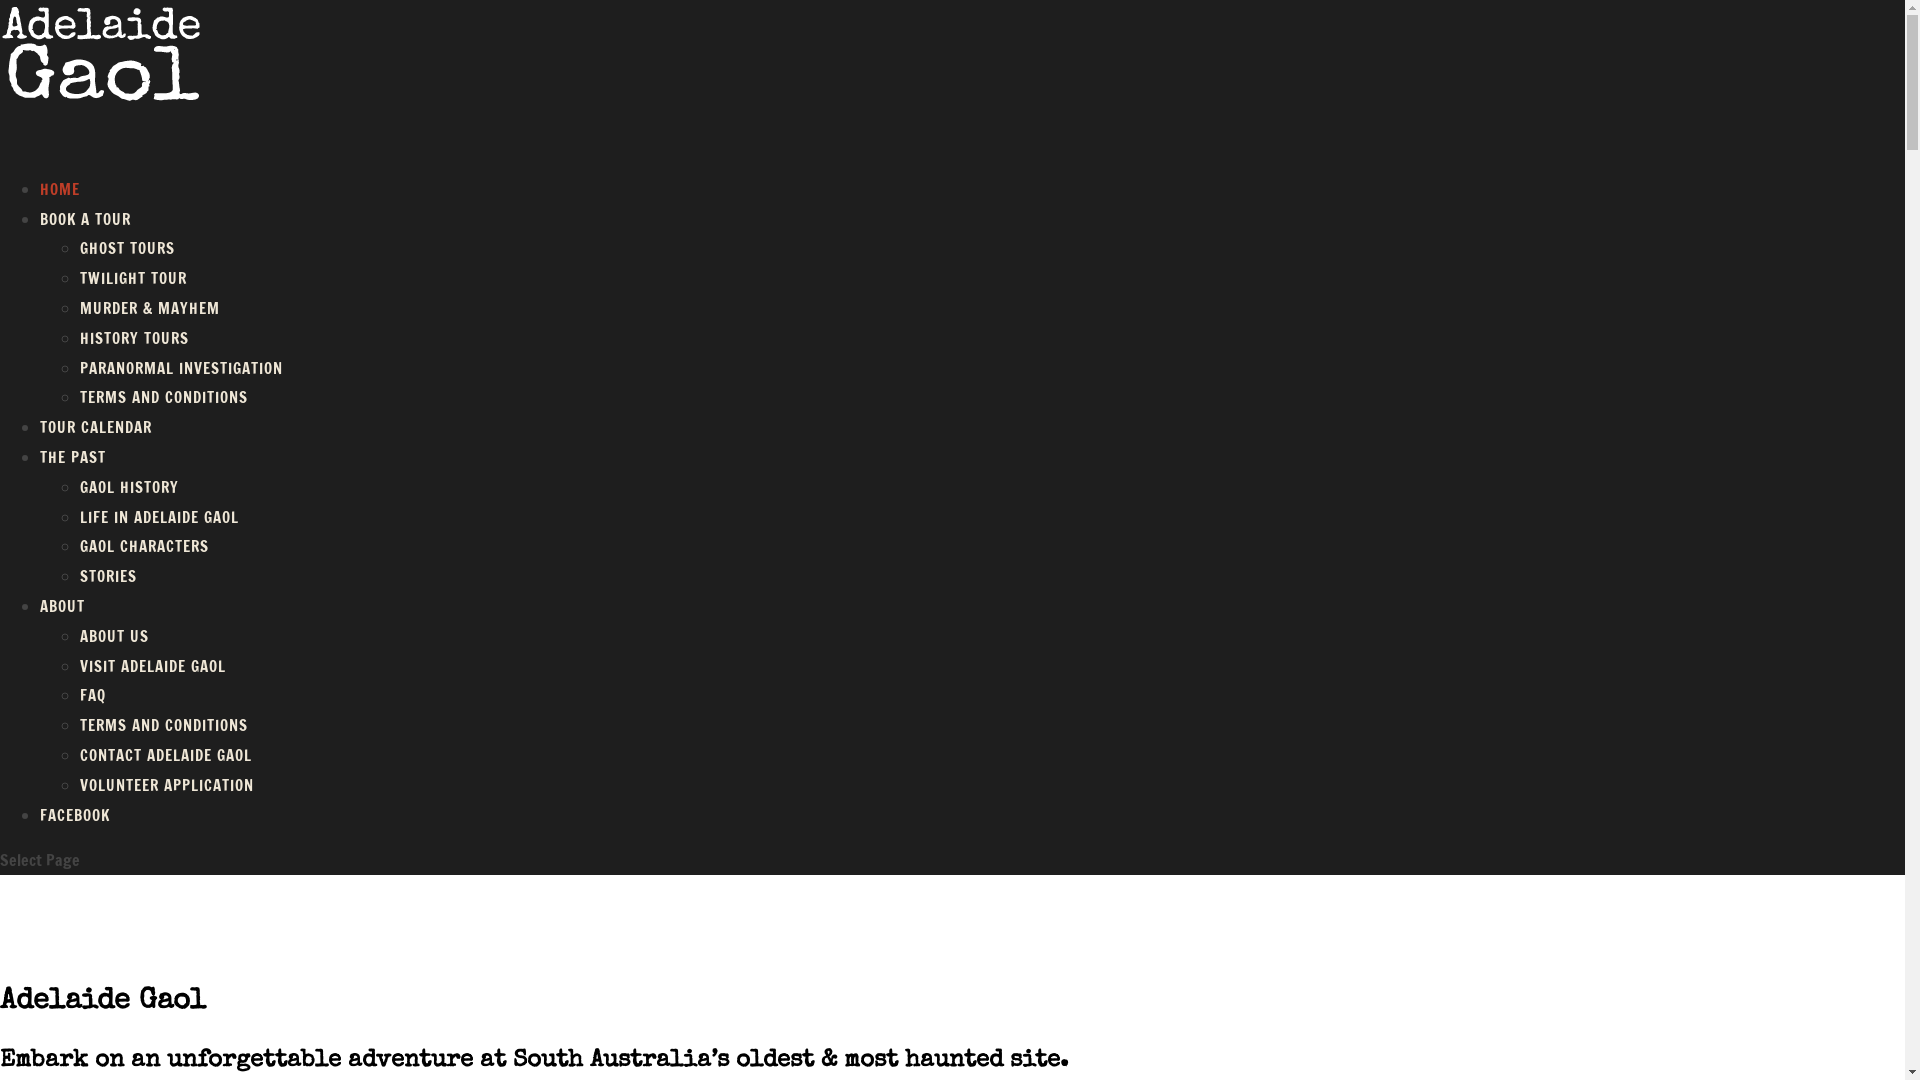  What do you see at coordinates (114, 636) in the screenshot?
I see `ABOUT US` at bounding box center [114, 636].